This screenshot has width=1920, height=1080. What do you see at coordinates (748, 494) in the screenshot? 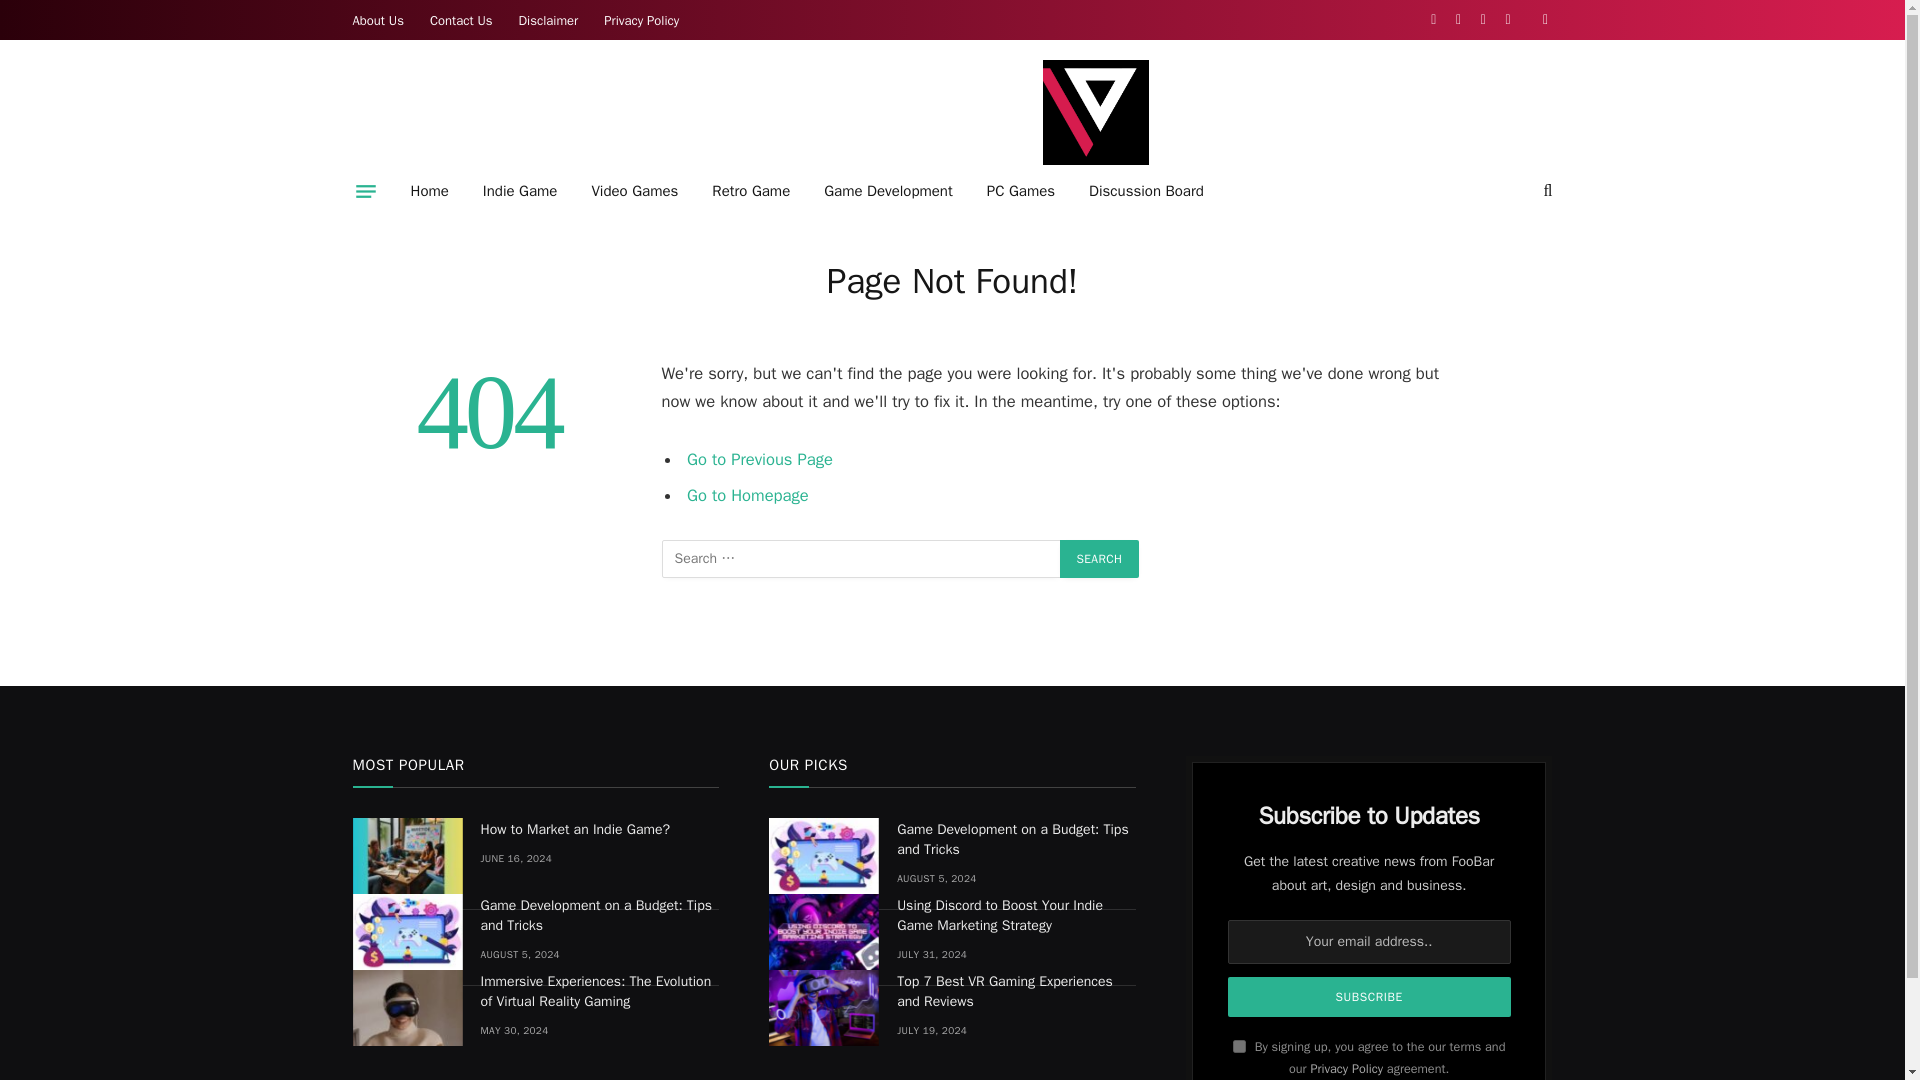
I see `Go to Homepage` at bounding box center [748, 494].